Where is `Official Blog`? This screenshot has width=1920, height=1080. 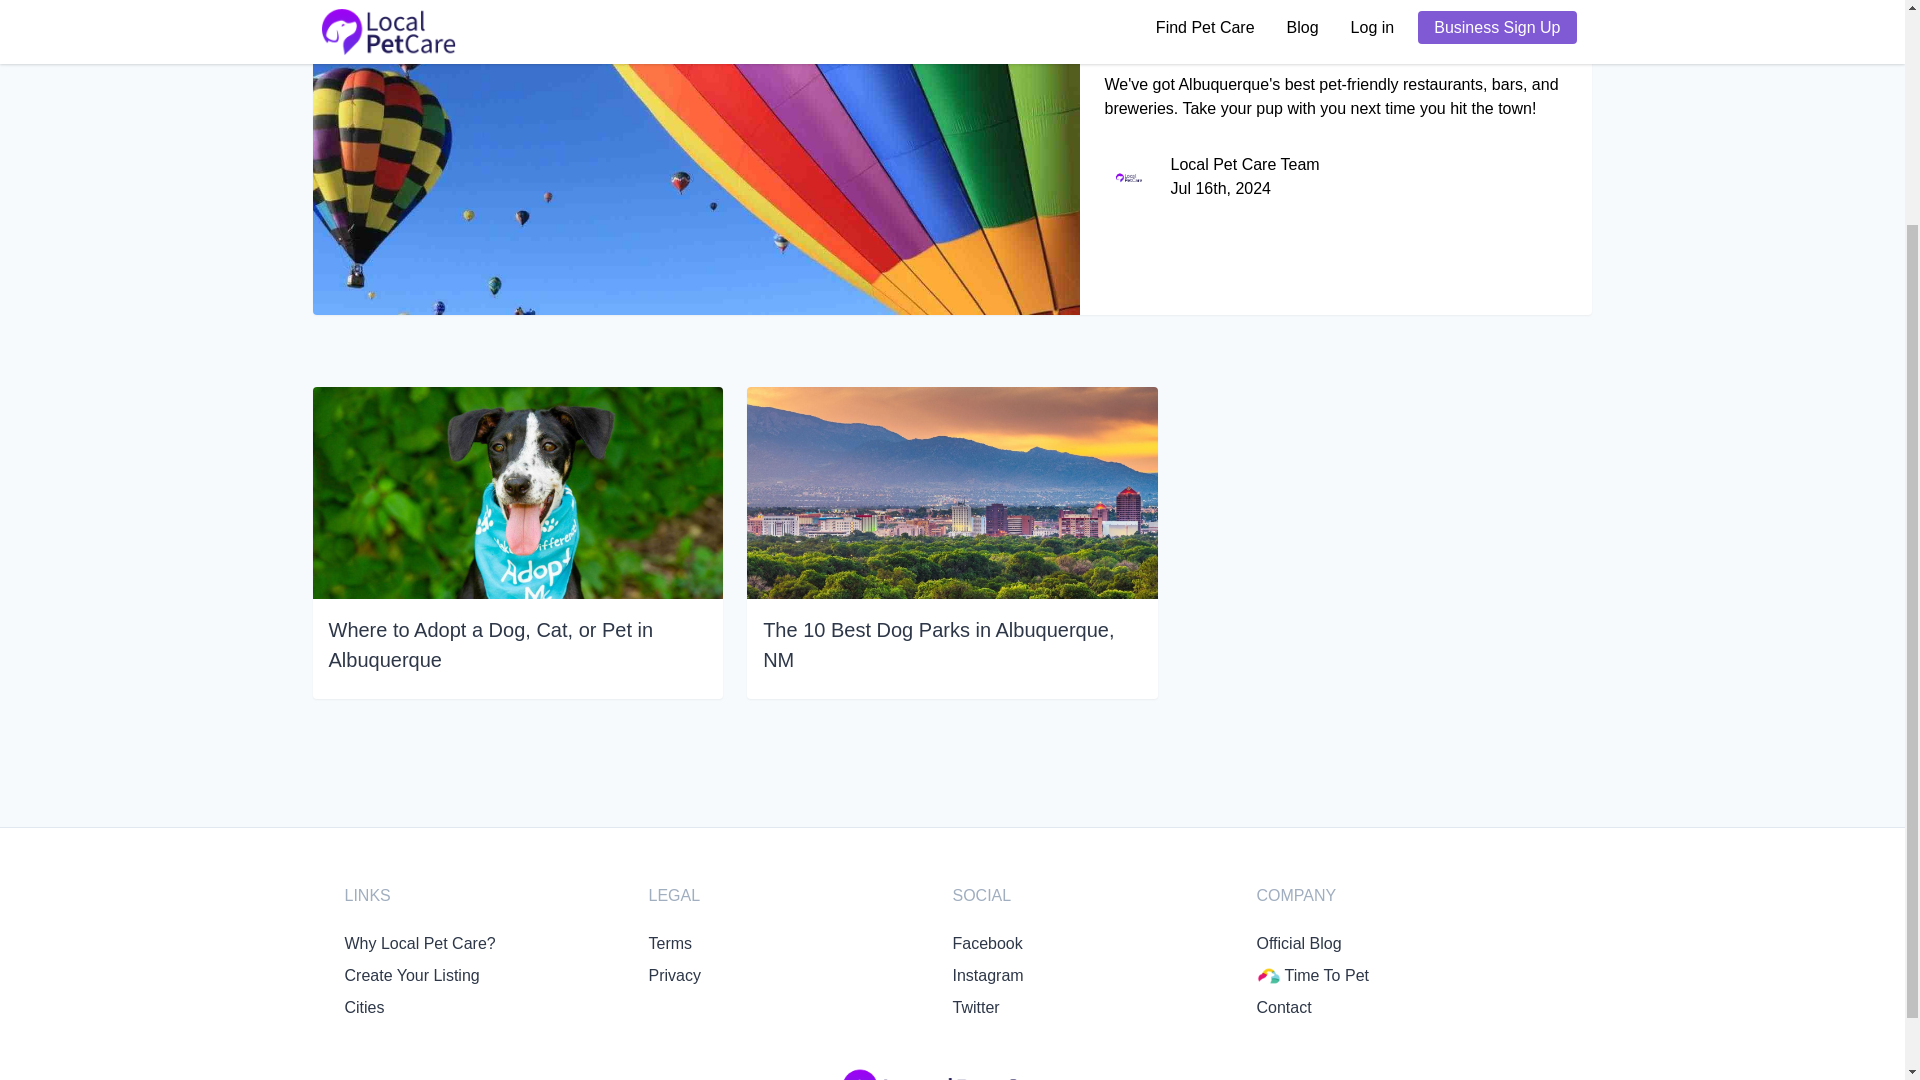
Official Blog is located at coordinates (1298, 943).